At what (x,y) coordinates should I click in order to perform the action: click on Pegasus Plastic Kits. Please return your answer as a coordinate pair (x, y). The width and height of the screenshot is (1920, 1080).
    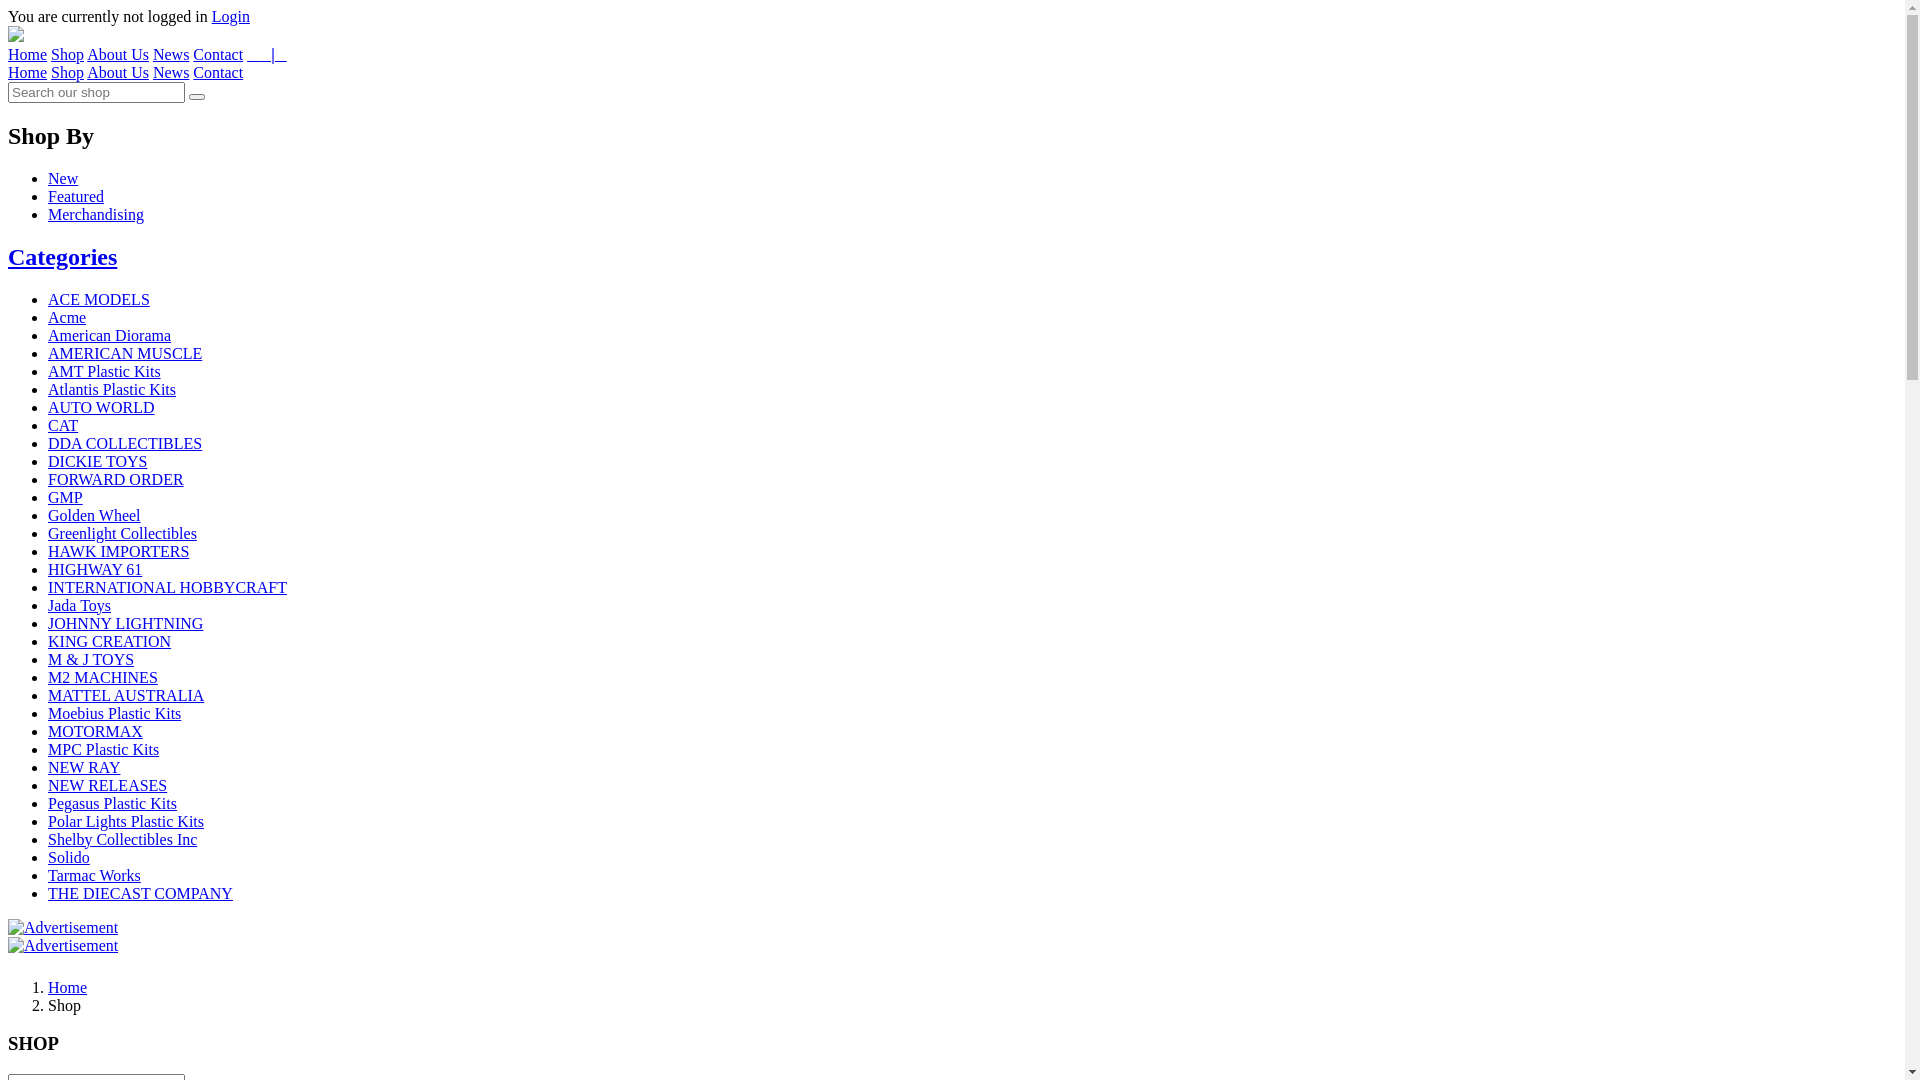
    Looking at the image, I should click on (112, 804).